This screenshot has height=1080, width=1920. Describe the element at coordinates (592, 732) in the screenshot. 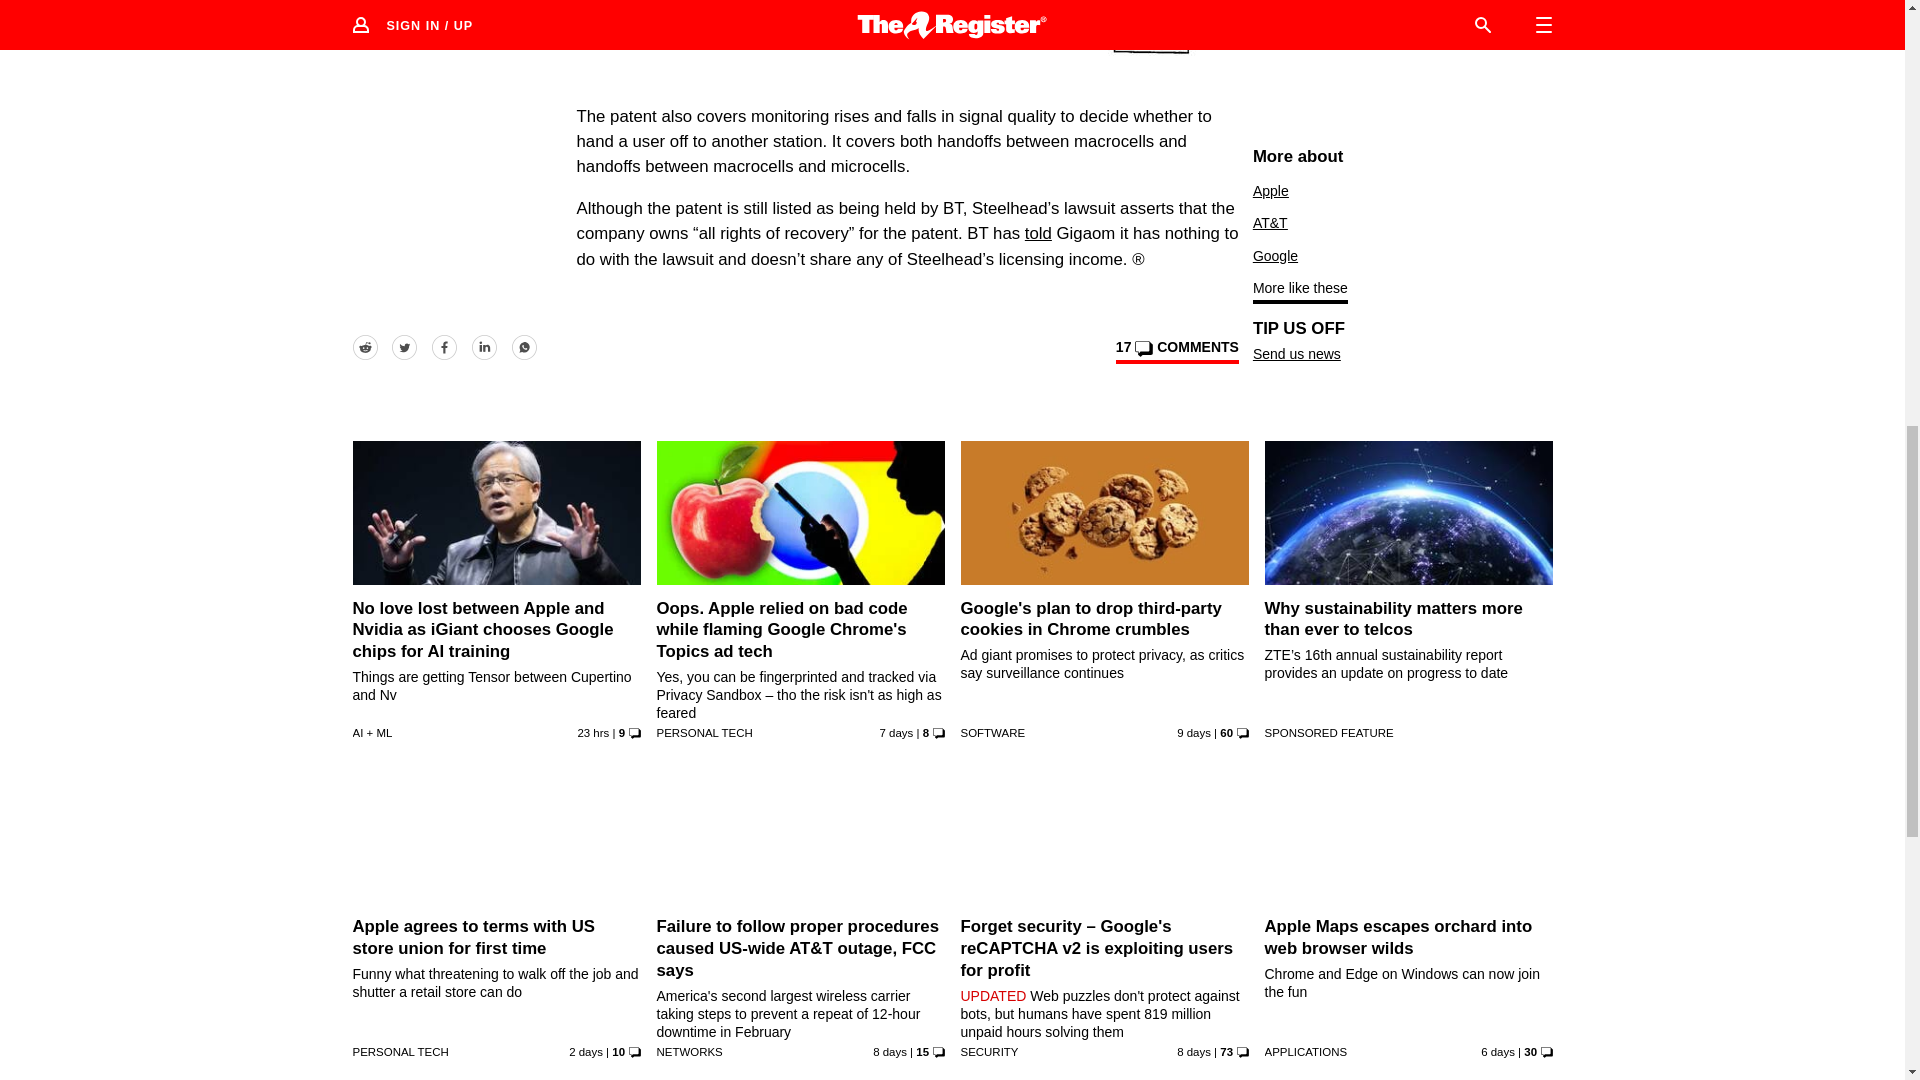

I see `30 Jul 2024 22:7` at that location.